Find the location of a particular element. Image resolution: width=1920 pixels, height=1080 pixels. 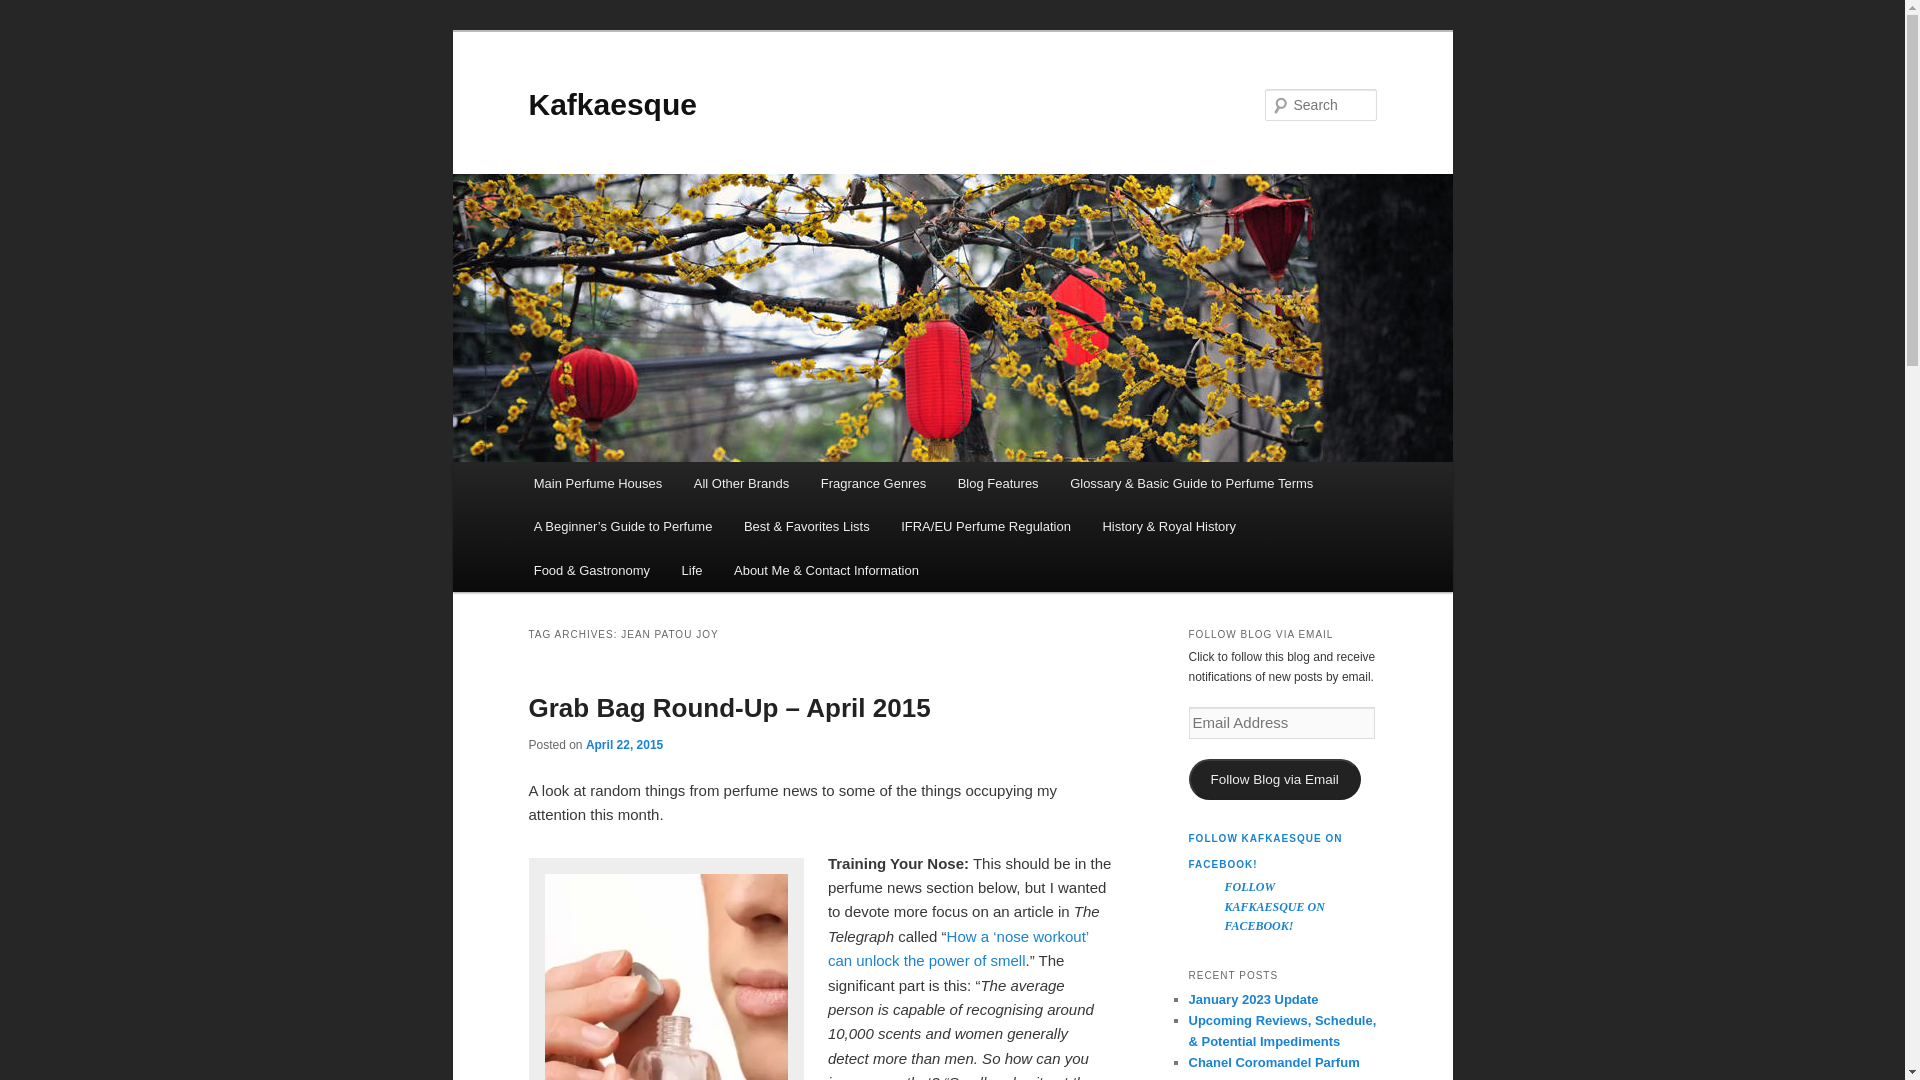

Search is located at coordinates (32, 11).